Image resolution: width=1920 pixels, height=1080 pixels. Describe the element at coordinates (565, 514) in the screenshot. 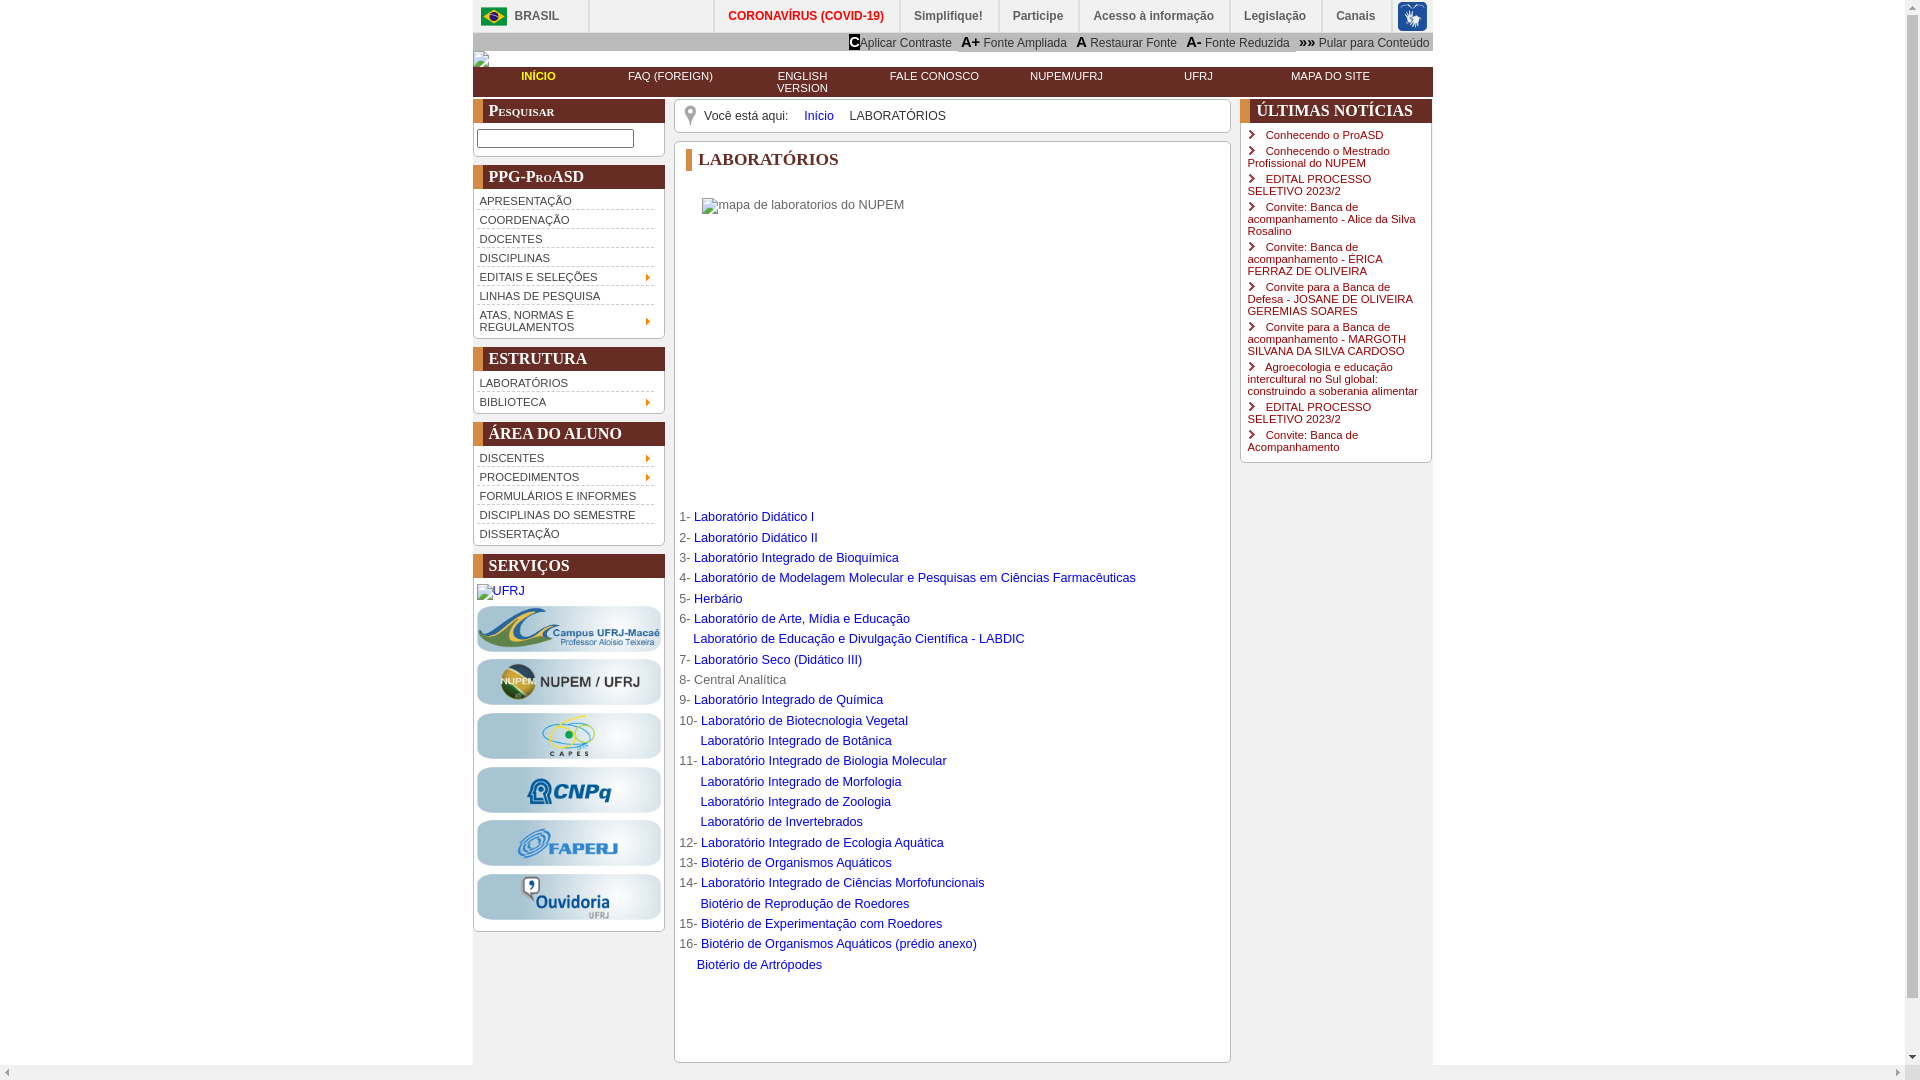

I see `DISCIPLINAS DO SEMESTRE` at that location.